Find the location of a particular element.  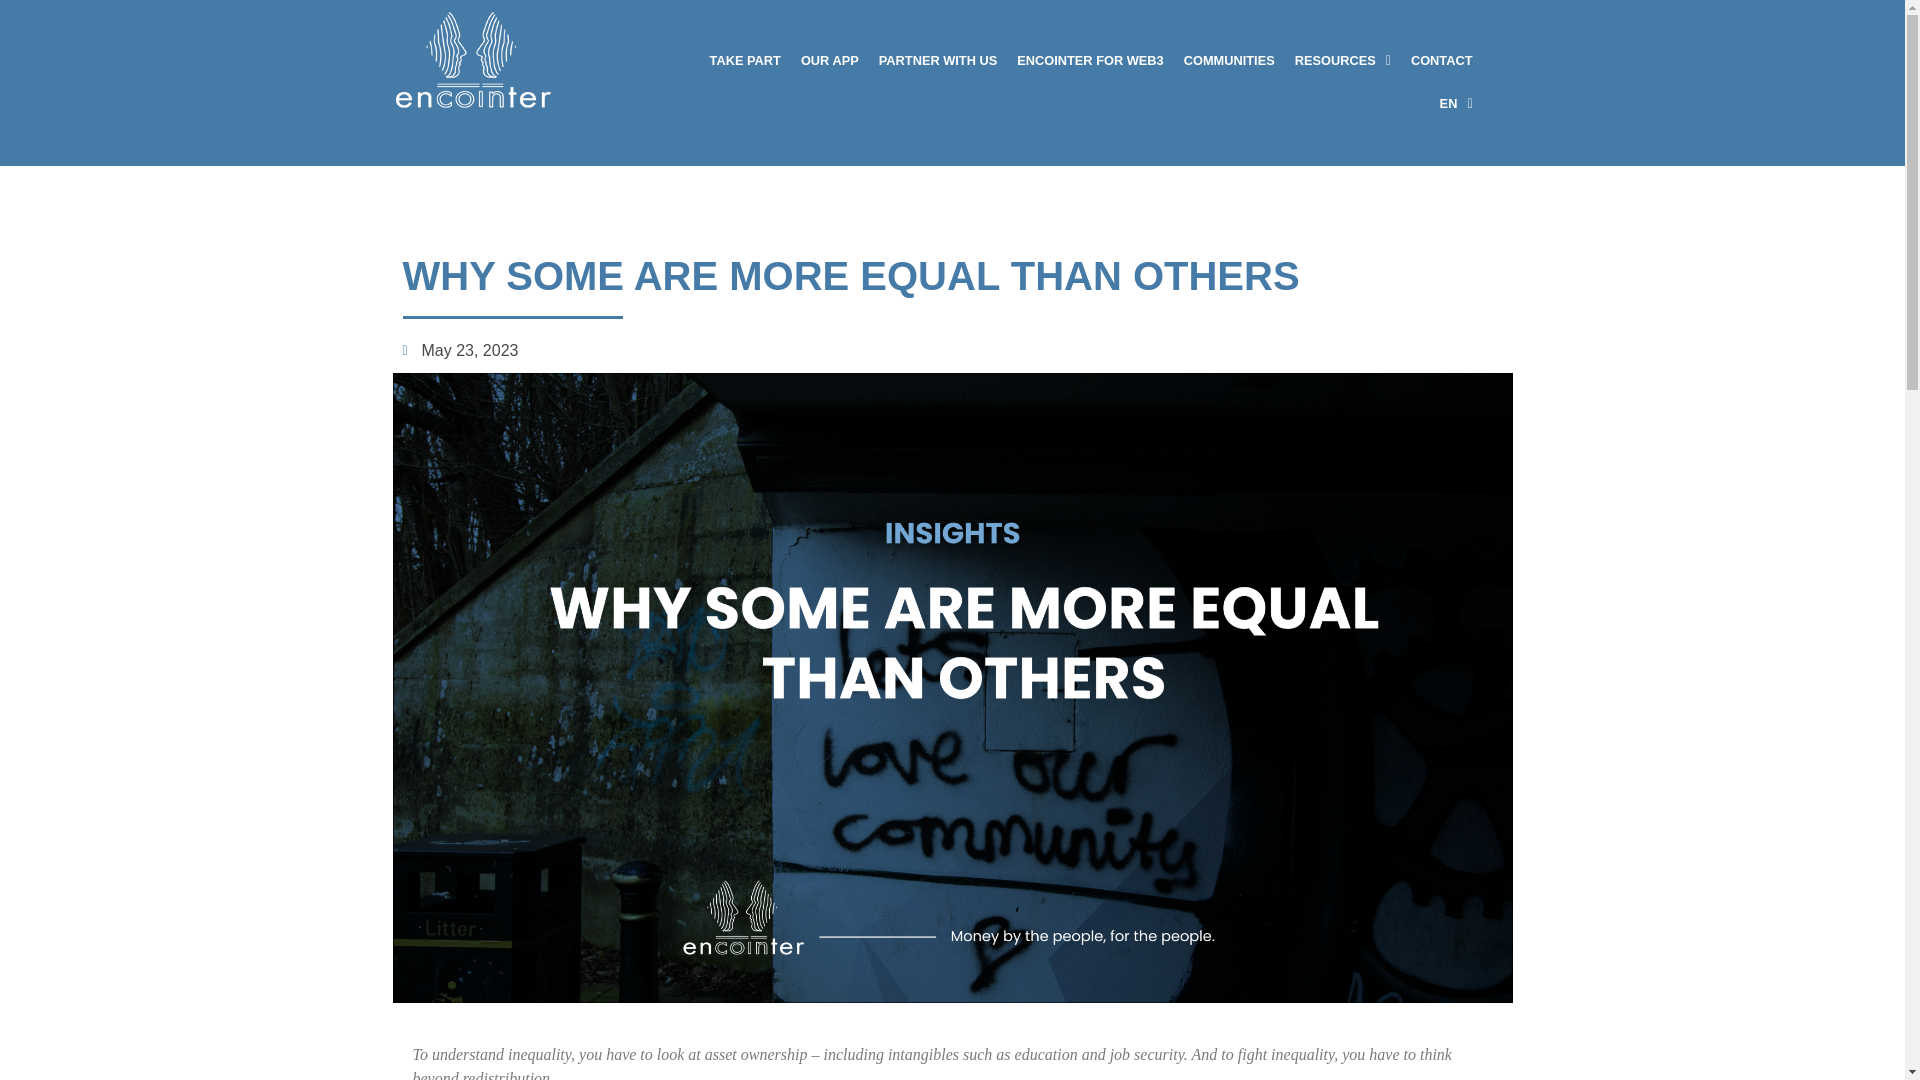

COMMUNITIES is located at coordinates (1228, 61).